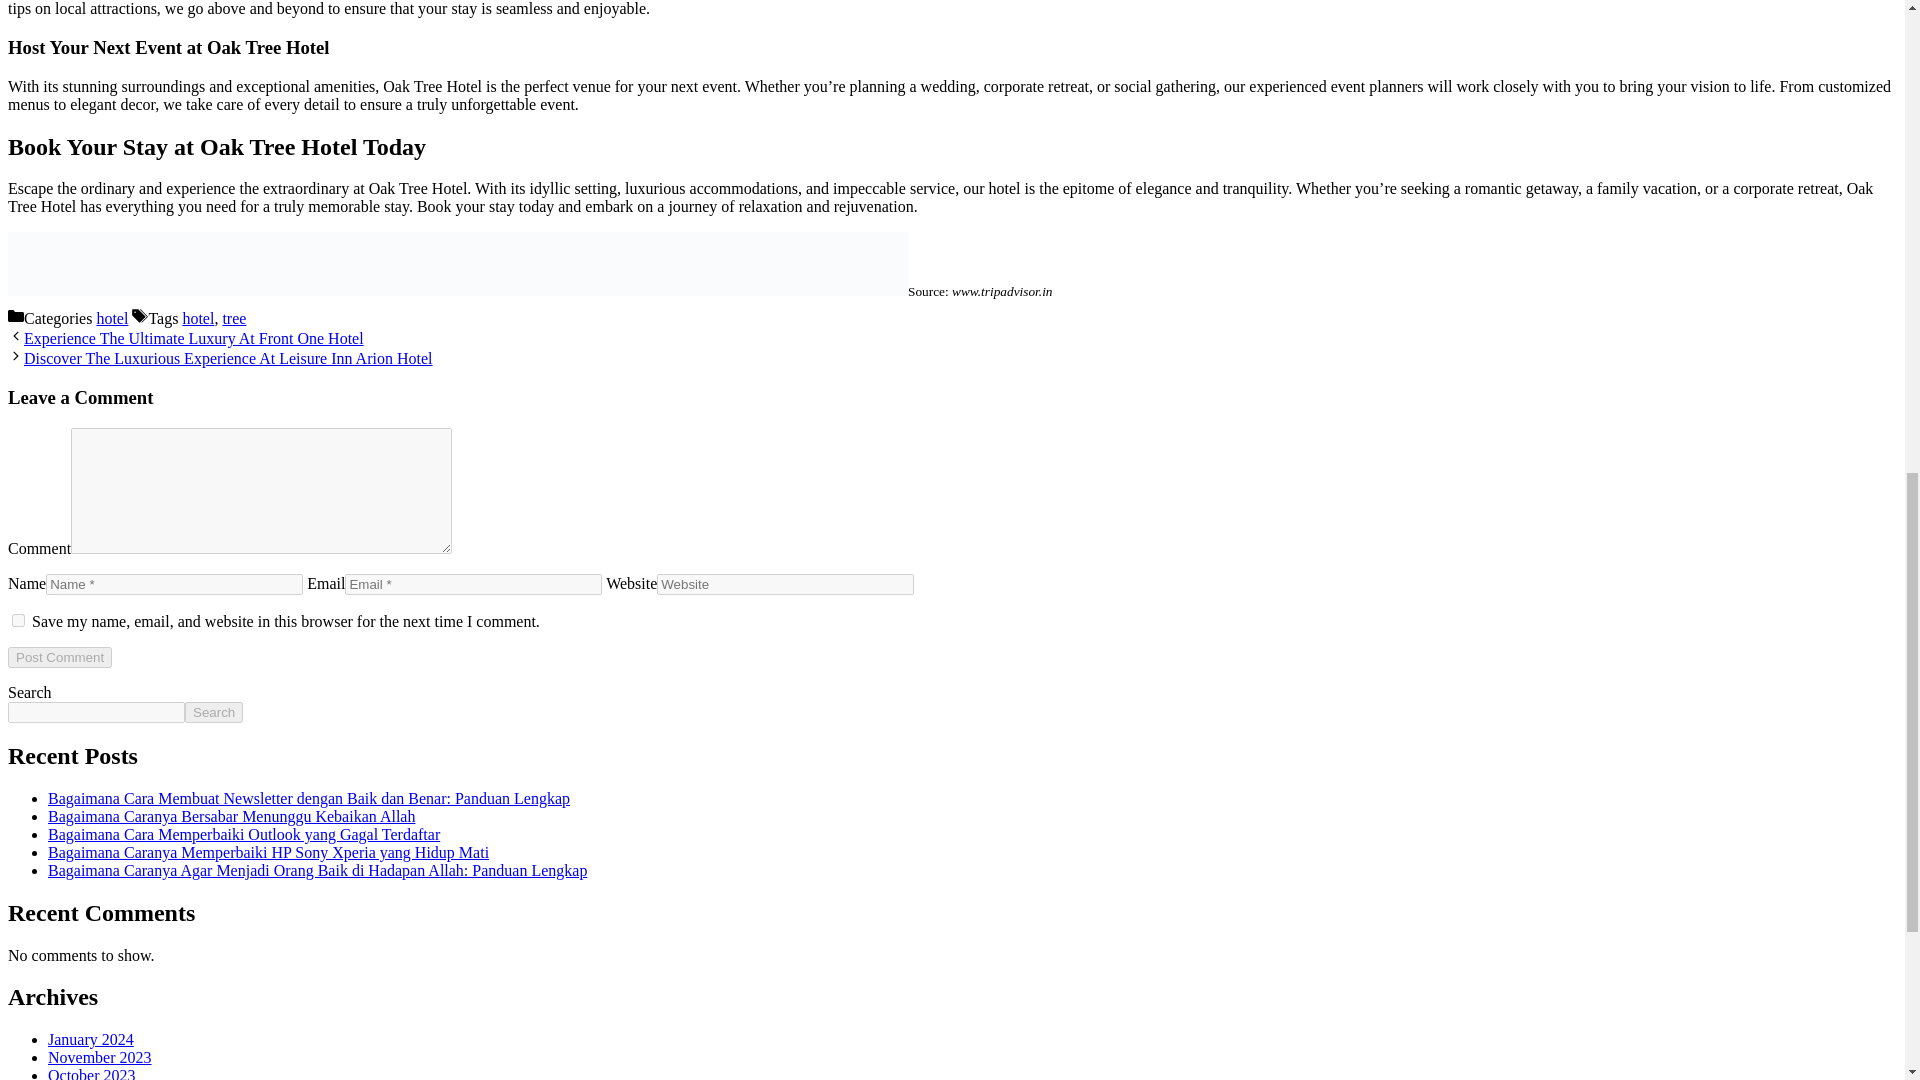  What do you see at coordinates (198, 318) in the screenshot?
I see `hotel` at bounding box center [198, 318].